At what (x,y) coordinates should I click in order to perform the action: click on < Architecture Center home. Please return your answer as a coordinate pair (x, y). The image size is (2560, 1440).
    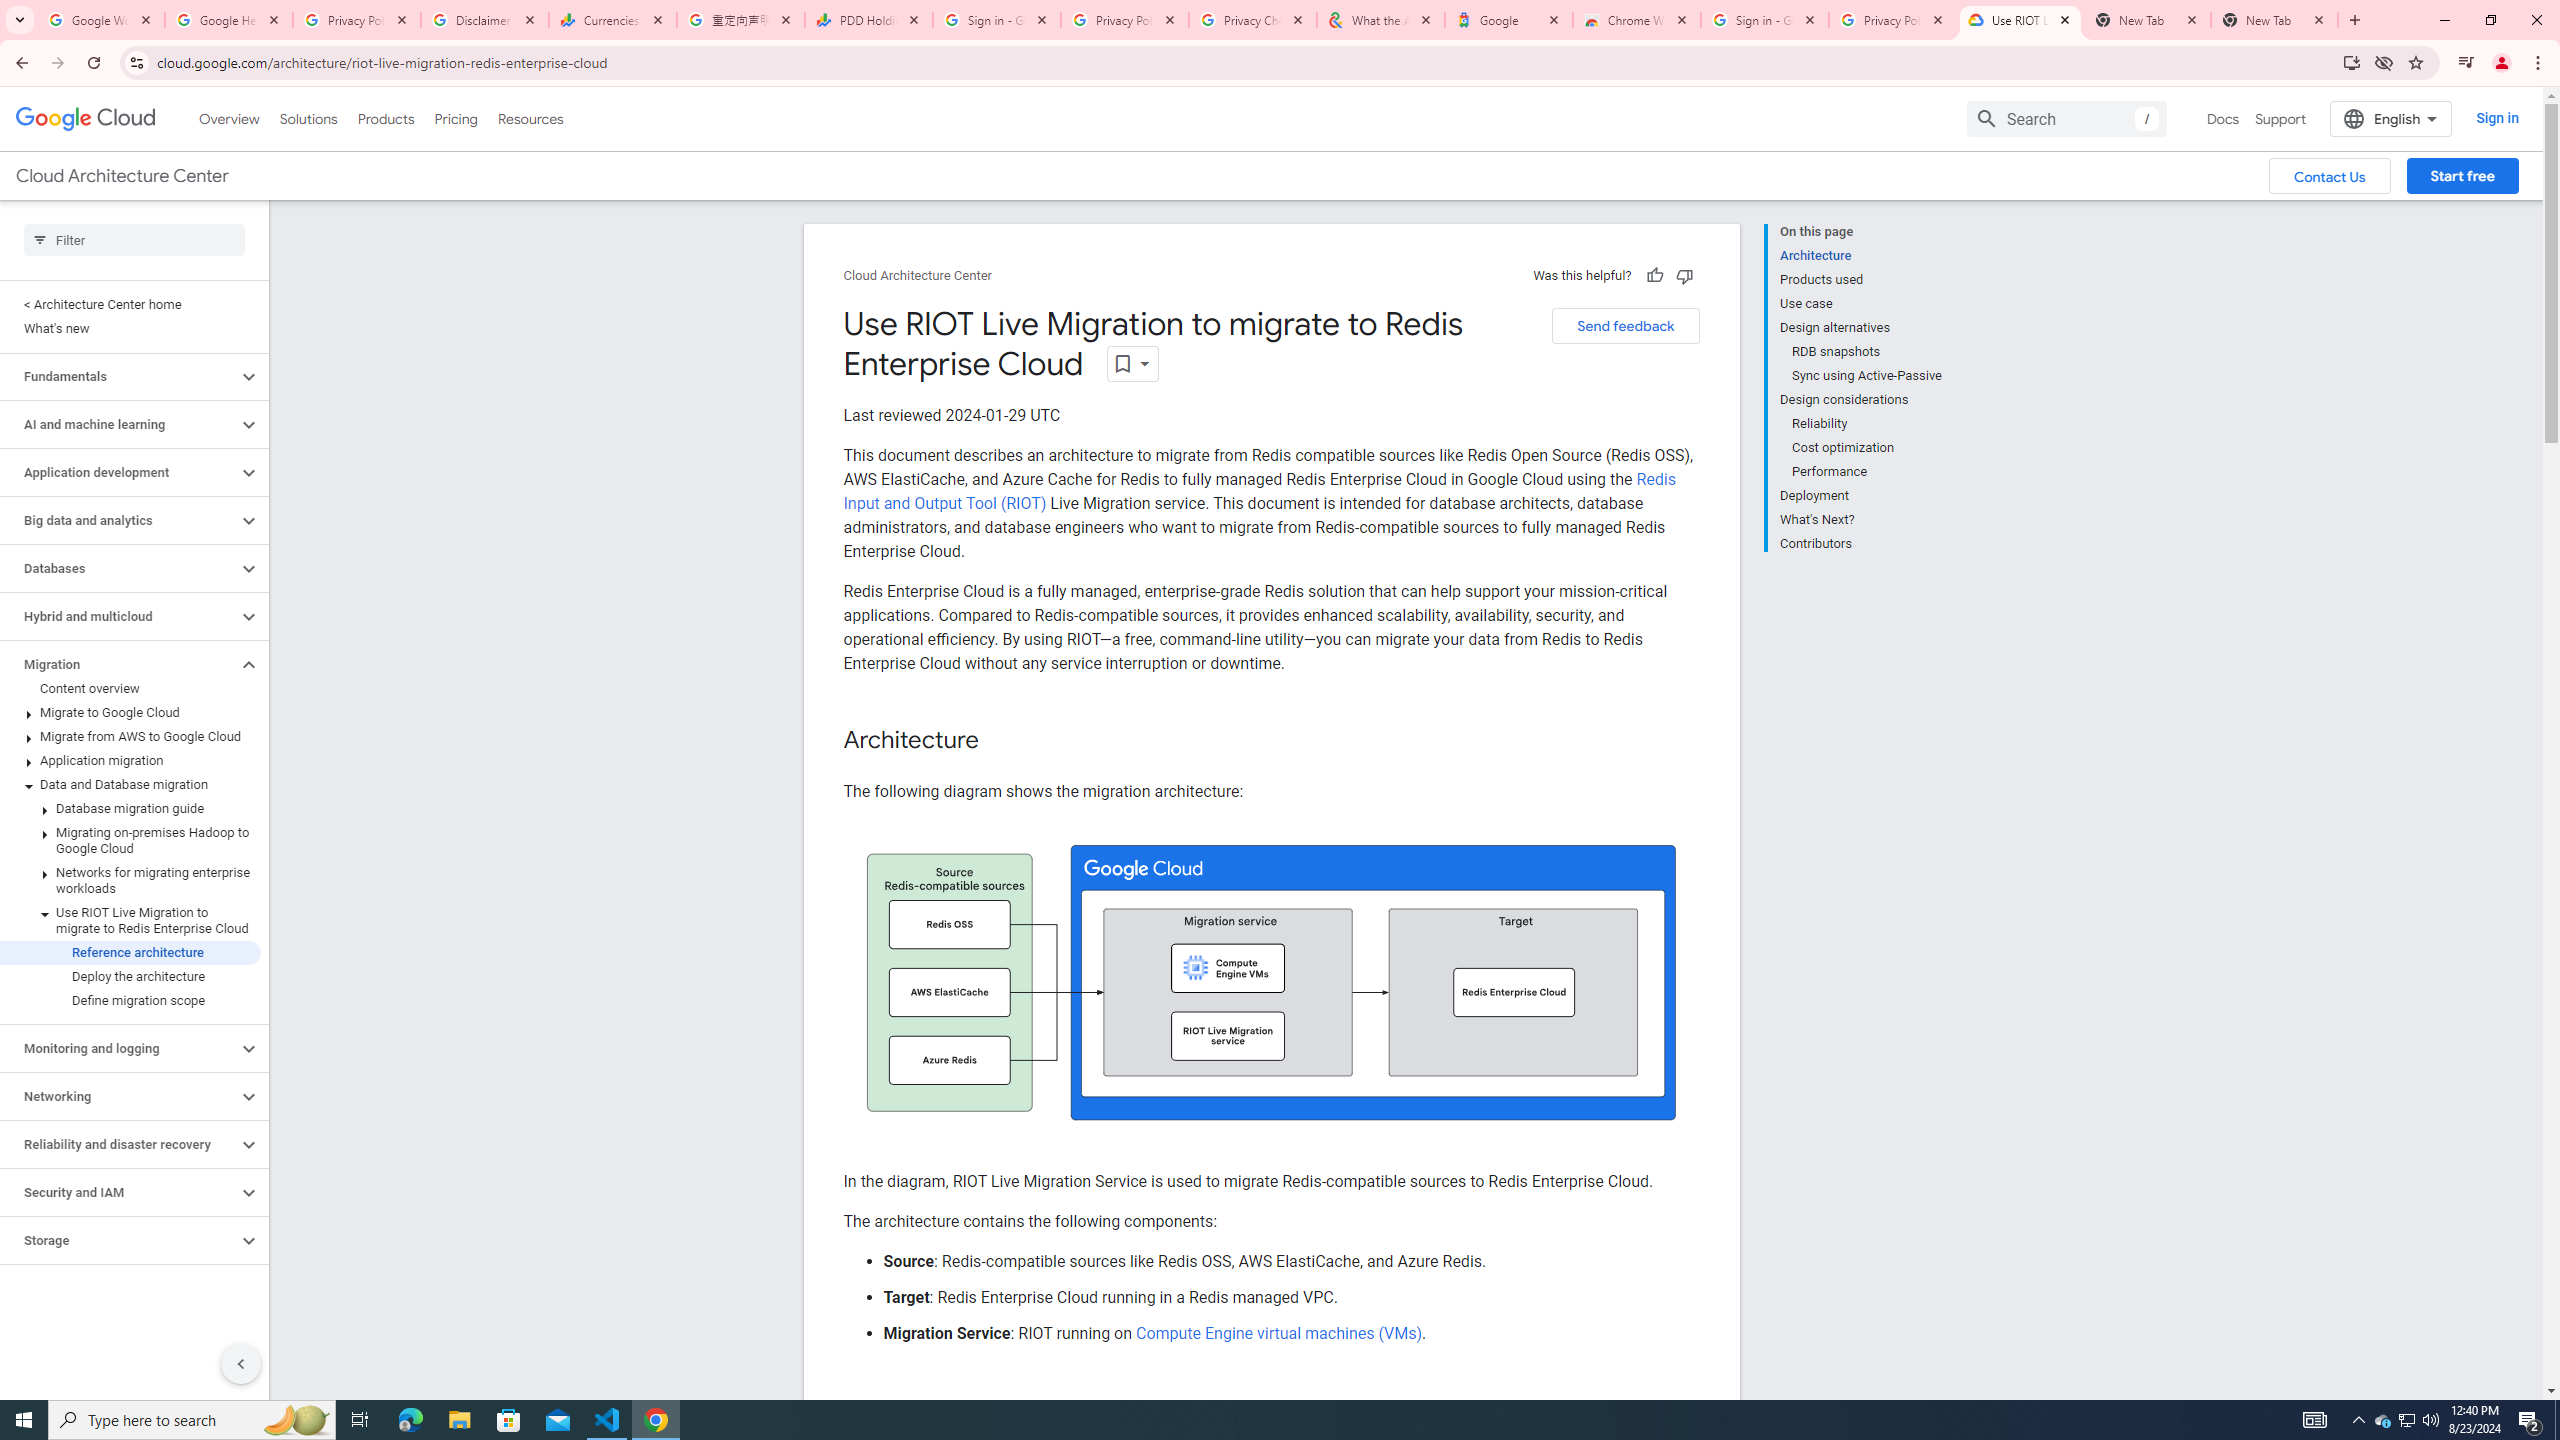
    Looking at the image, I should click on (130, 304).